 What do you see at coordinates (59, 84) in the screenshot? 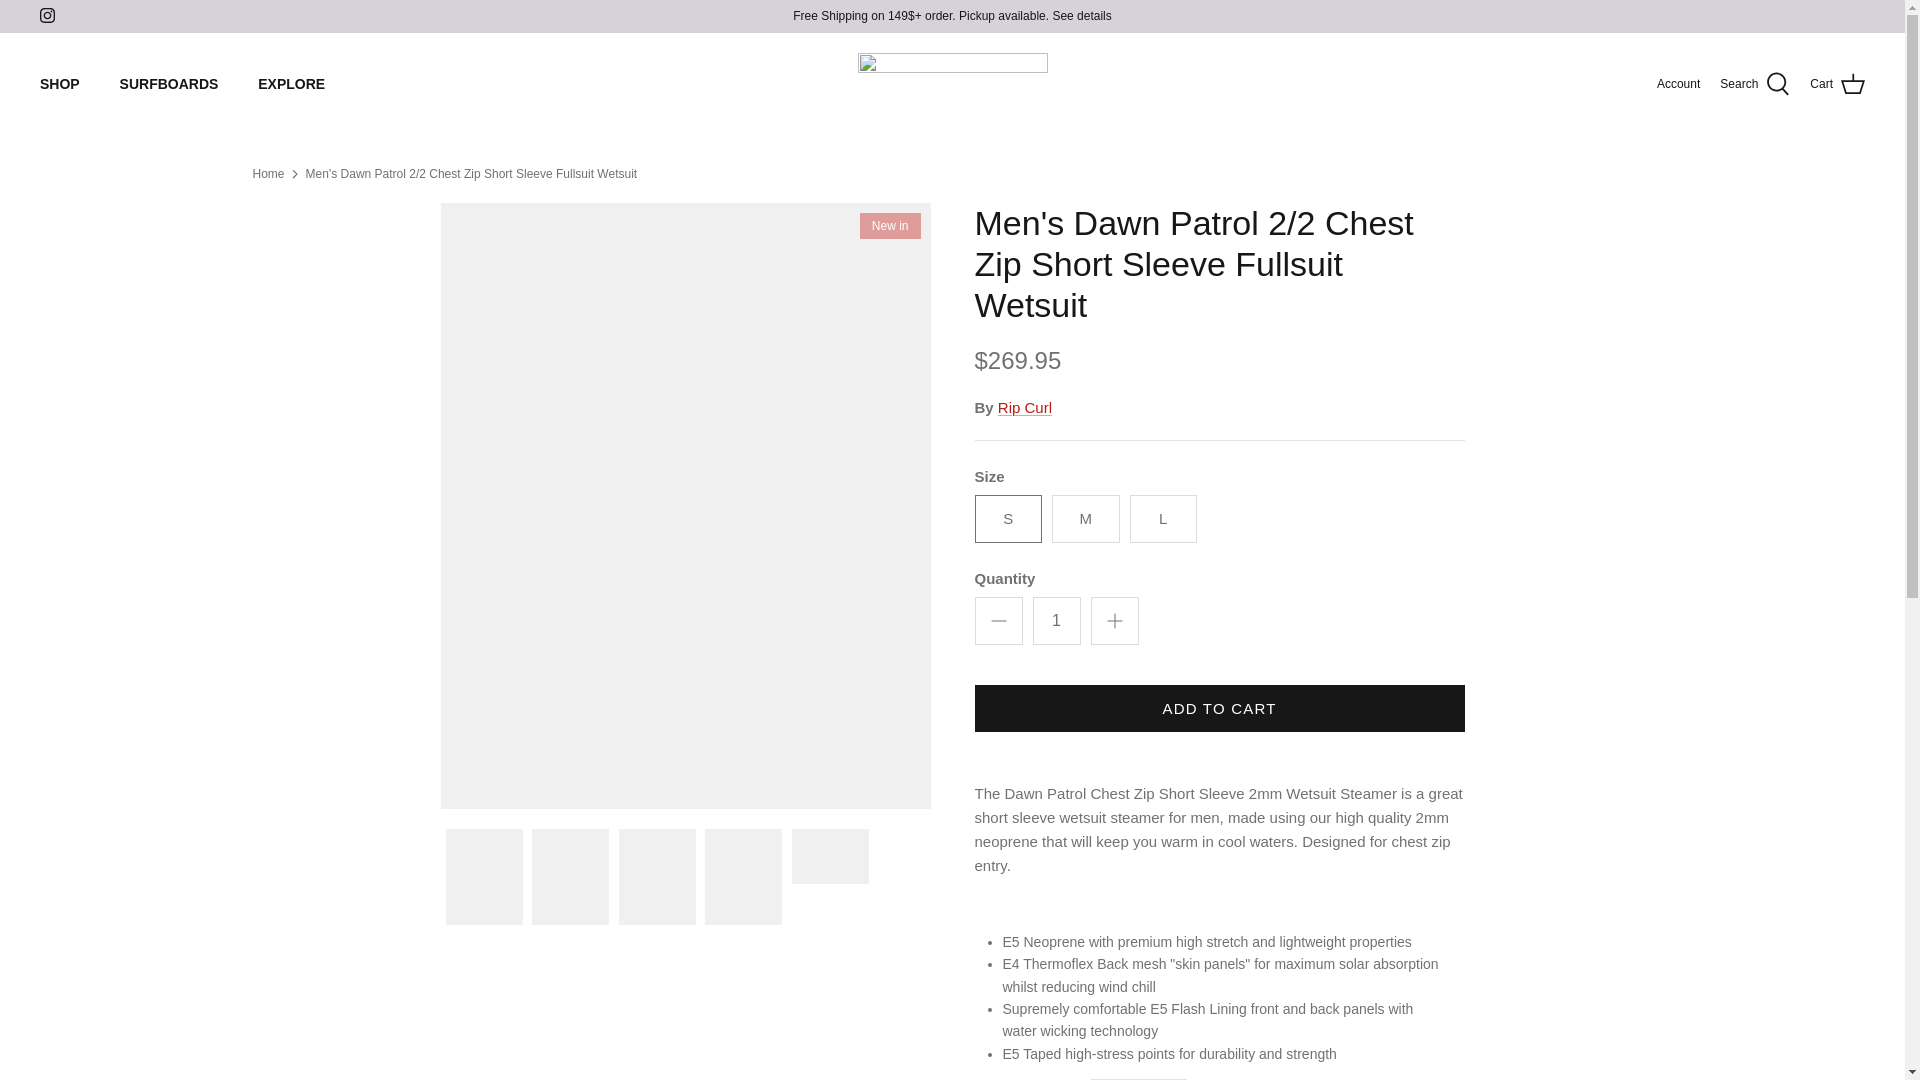
I see `SHOP` at bounding box center [59, 84].